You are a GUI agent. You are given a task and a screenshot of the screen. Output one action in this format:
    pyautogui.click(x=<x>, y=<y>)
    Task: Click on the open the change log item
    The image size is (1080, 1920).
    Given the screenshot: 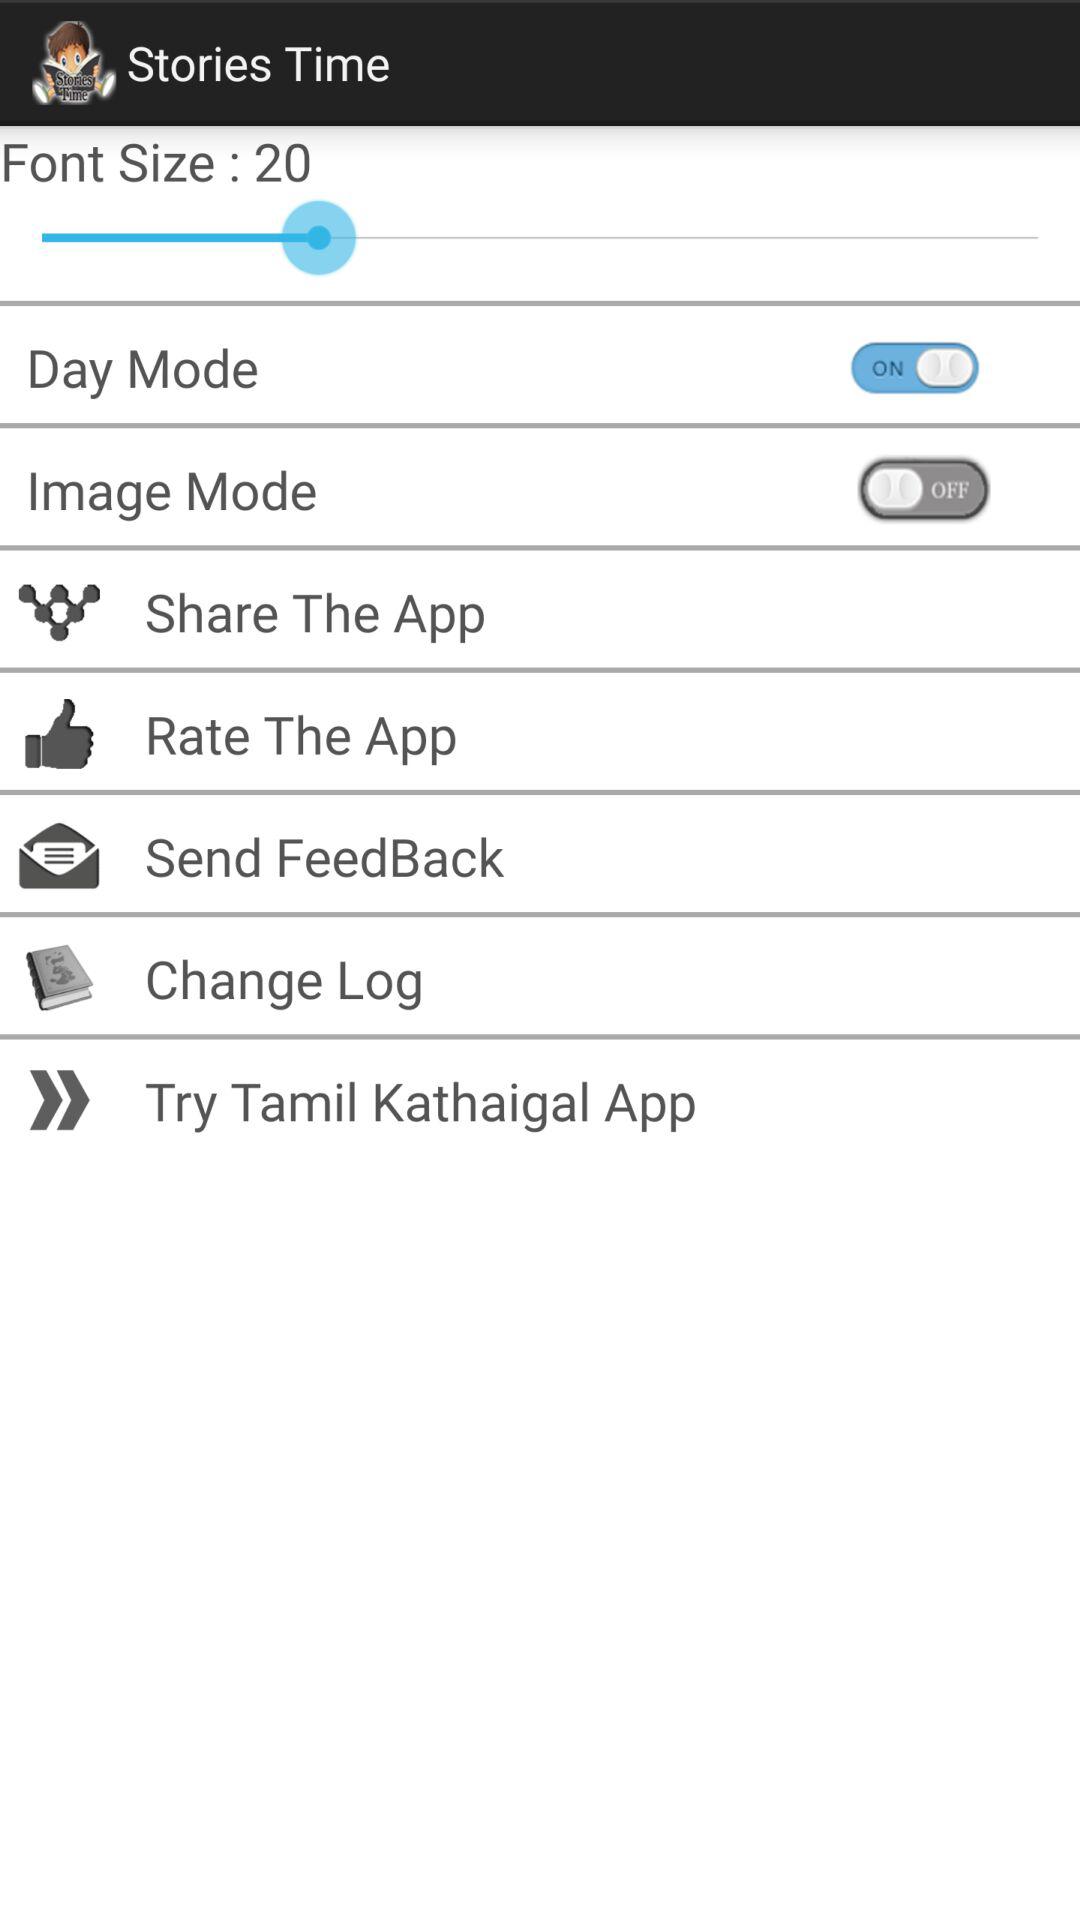 What is the action you would take?
    pyautogui.click(x=599, y=978)
    